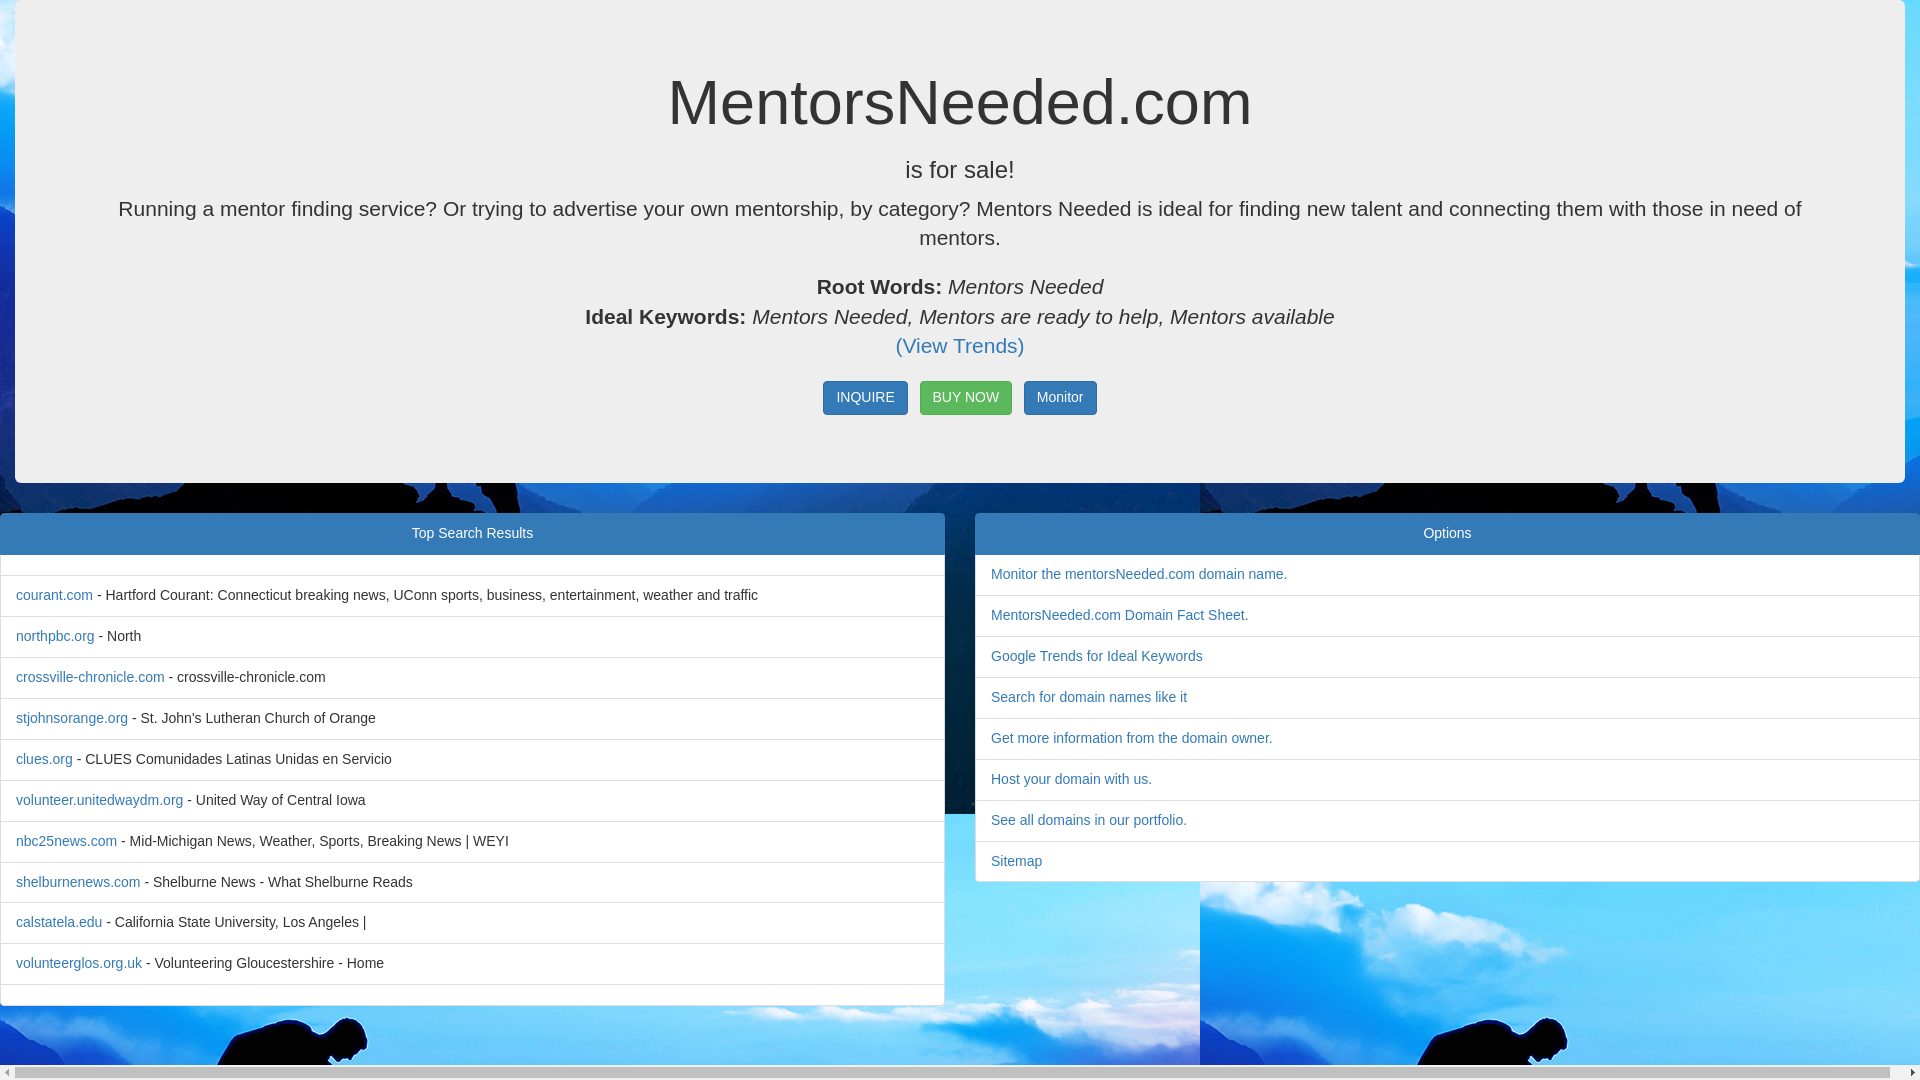 Image resolution: width=1920 pixels, height=1080 pixels. What do you see at coordinates (78, 962) in the screenshot?
I see `volunteerglos.org.uk` at bounding box center [78, 962].